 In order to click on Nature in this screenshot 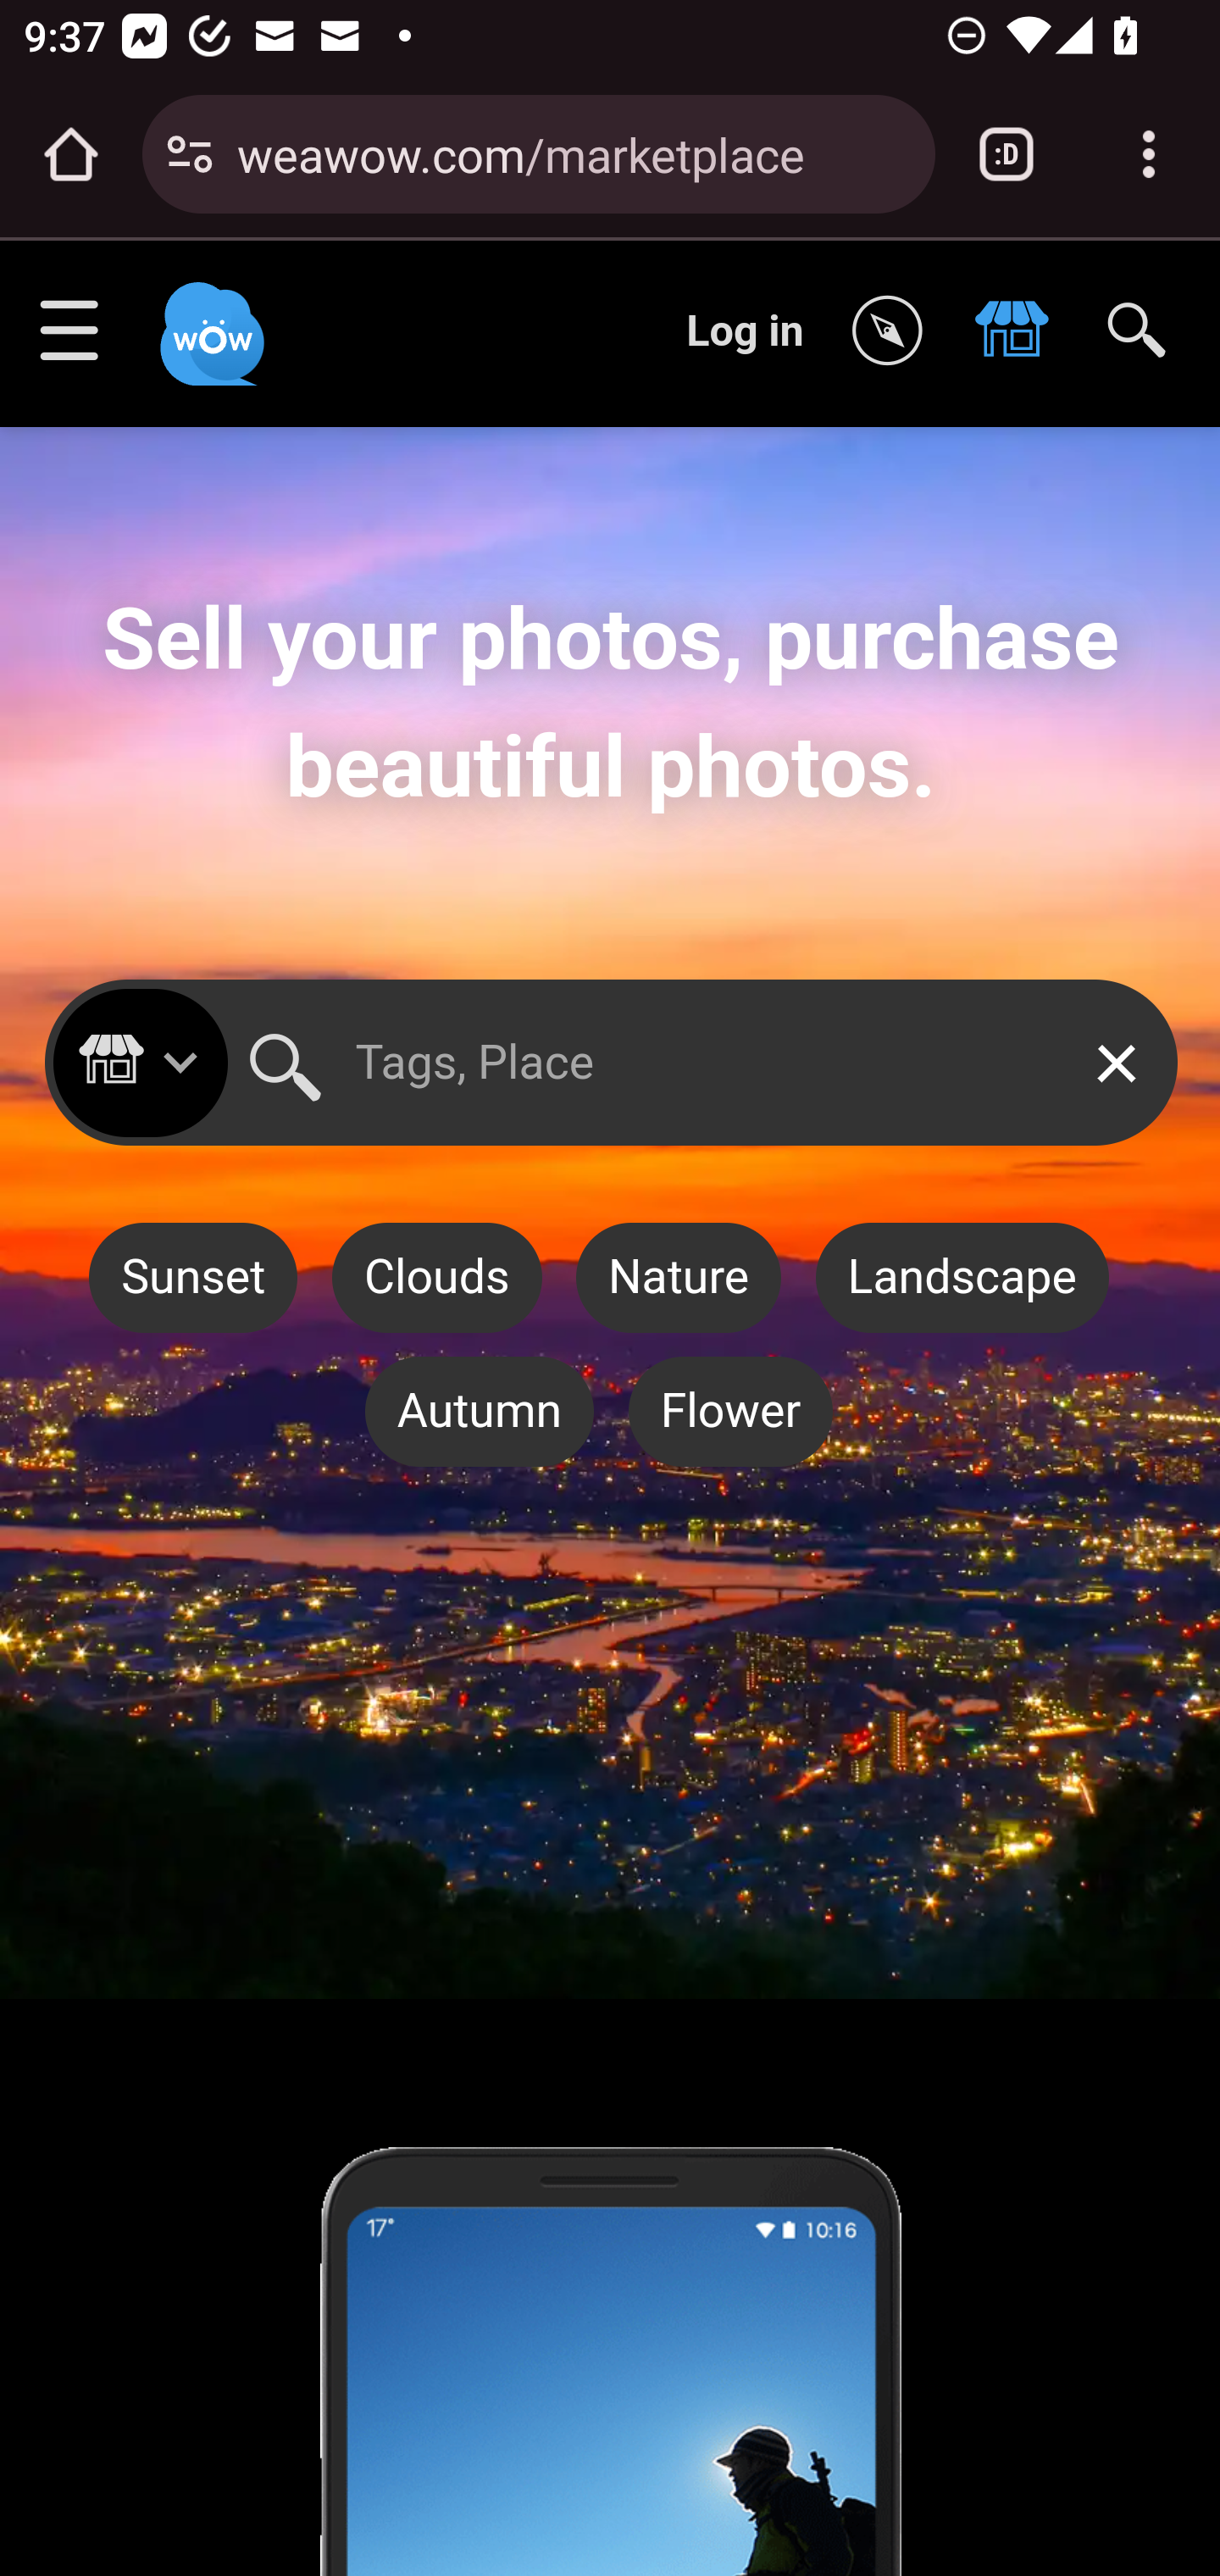, I will do `click(679, 1278)`.